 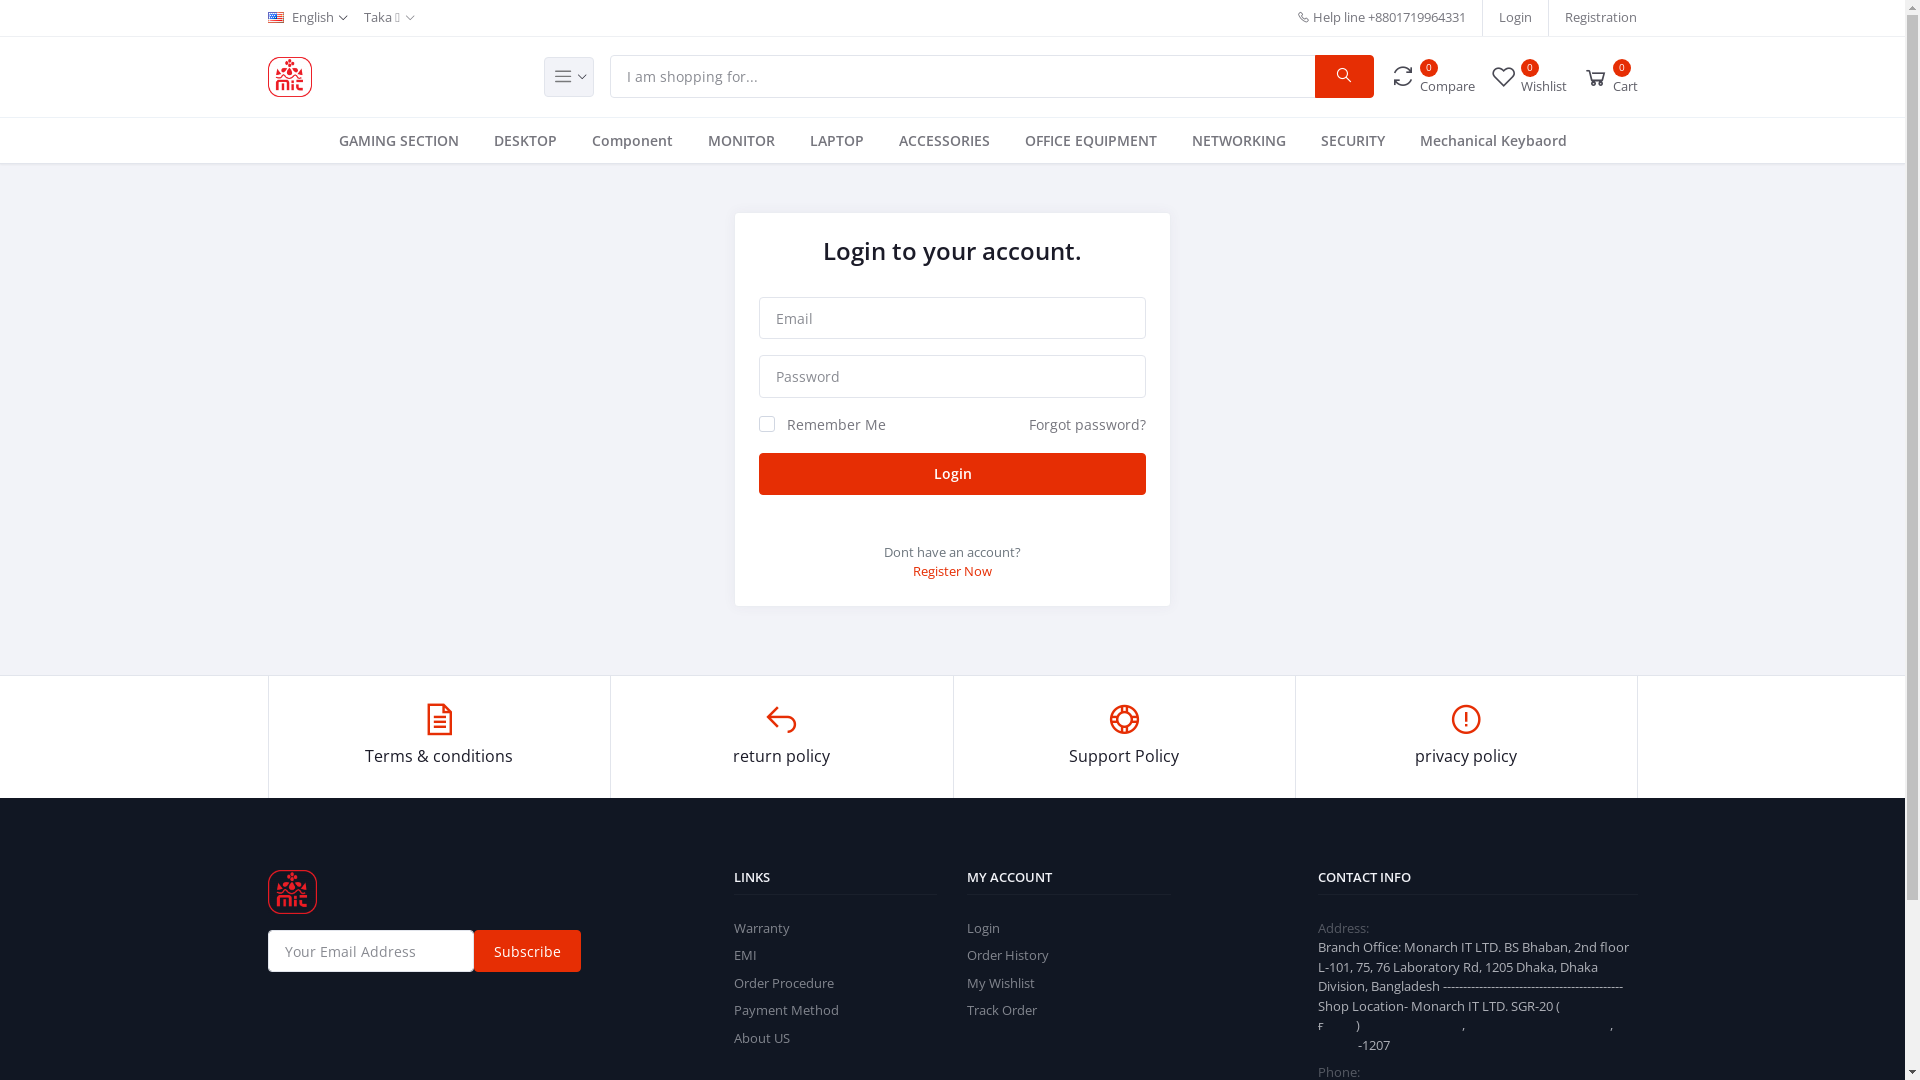 What do you see at coordinates (1432, 76) in the screenshot?
I see `0
Compare` at bounding box center [1432, 76].